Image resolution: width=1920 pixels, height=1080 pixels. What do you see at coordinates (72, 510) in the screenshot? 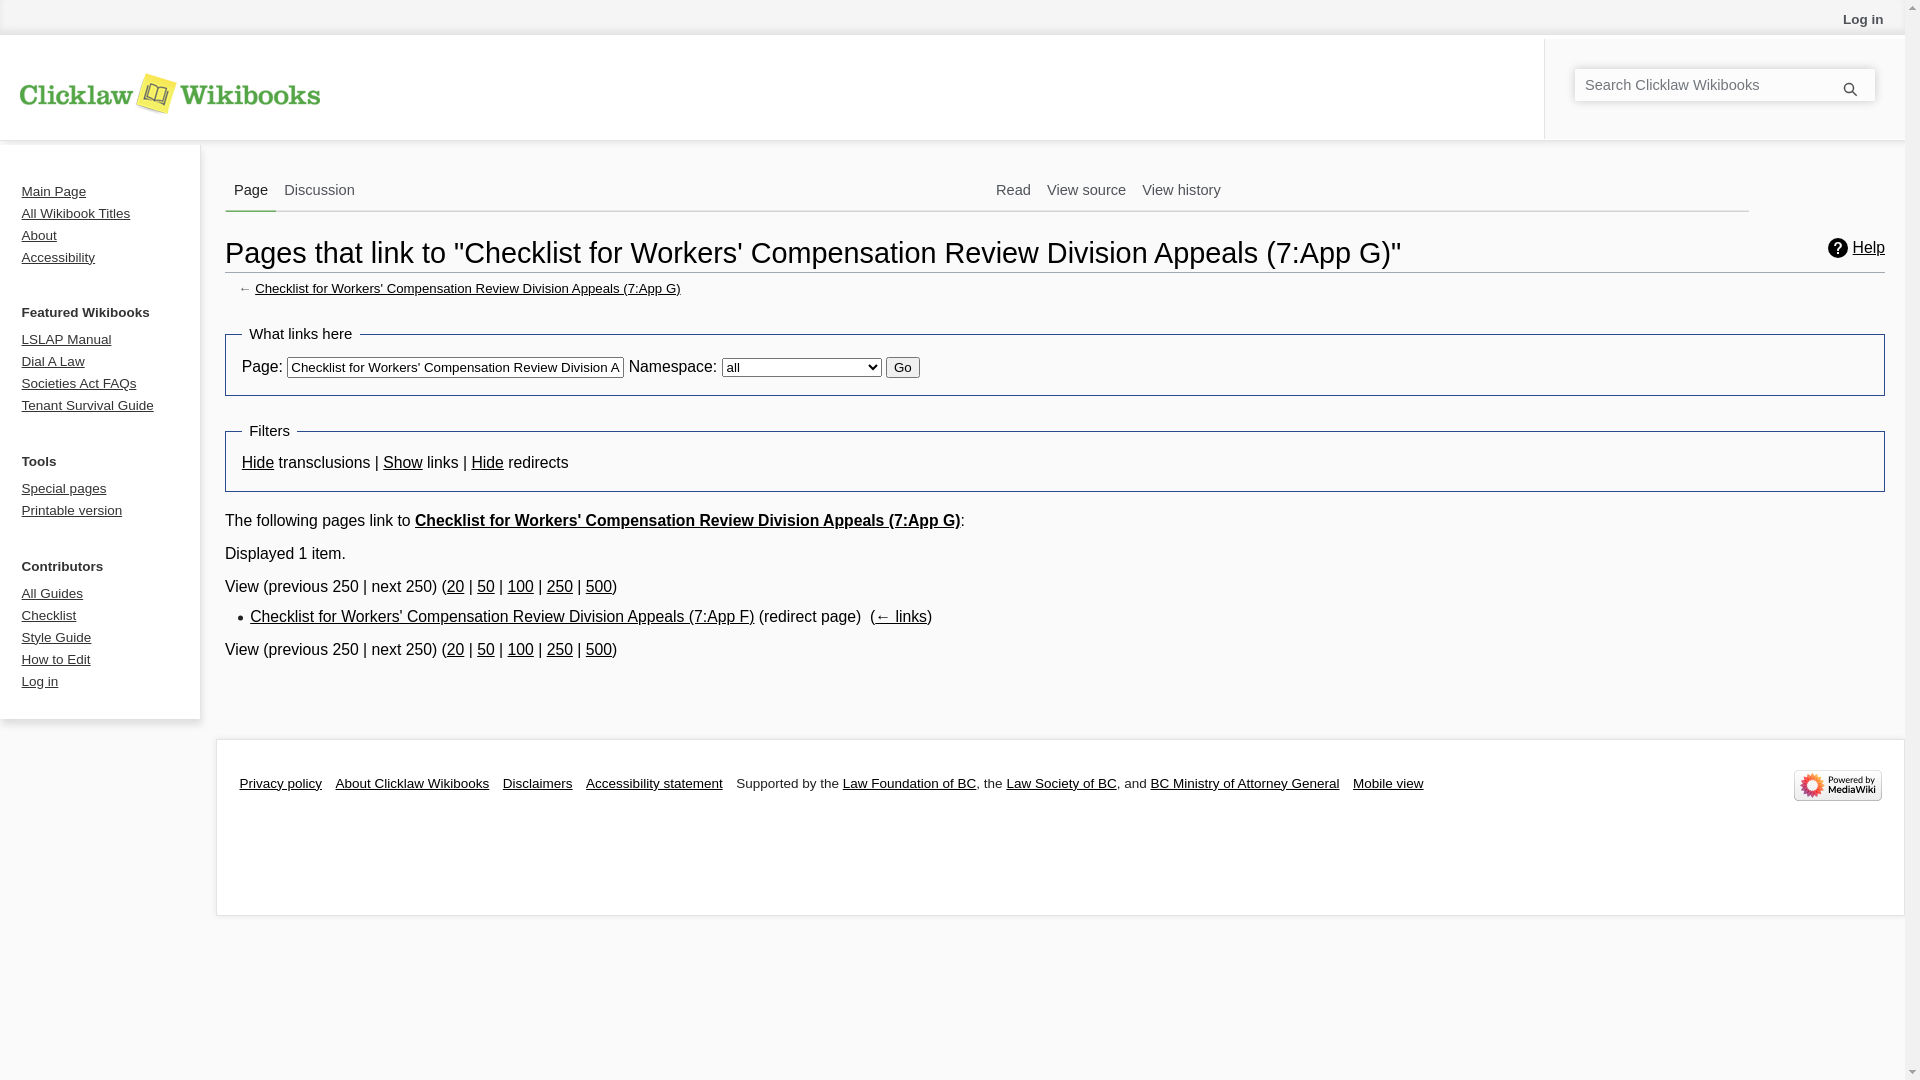
I see `Printable version` at bounding box center [72, 510].